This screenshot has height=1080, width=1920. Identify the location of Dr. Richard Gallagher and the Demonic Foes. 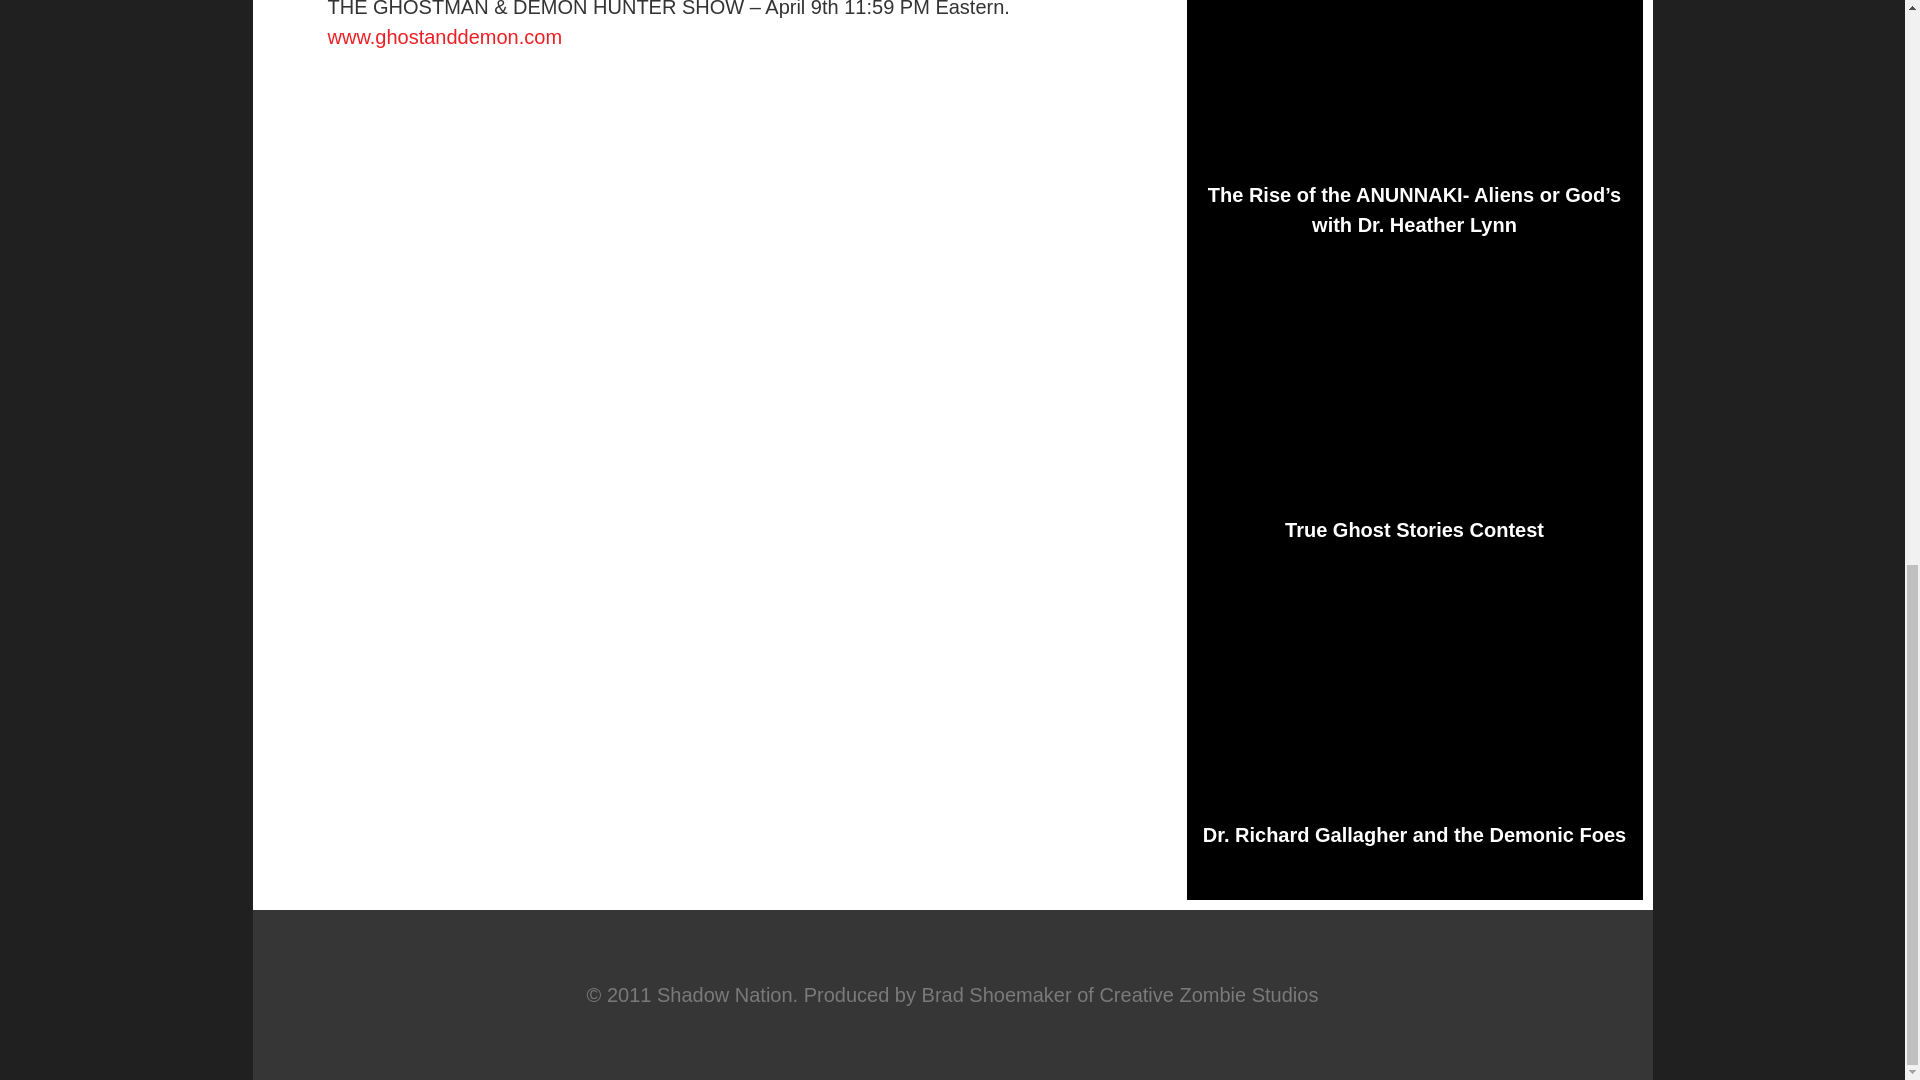
(1414, 834).